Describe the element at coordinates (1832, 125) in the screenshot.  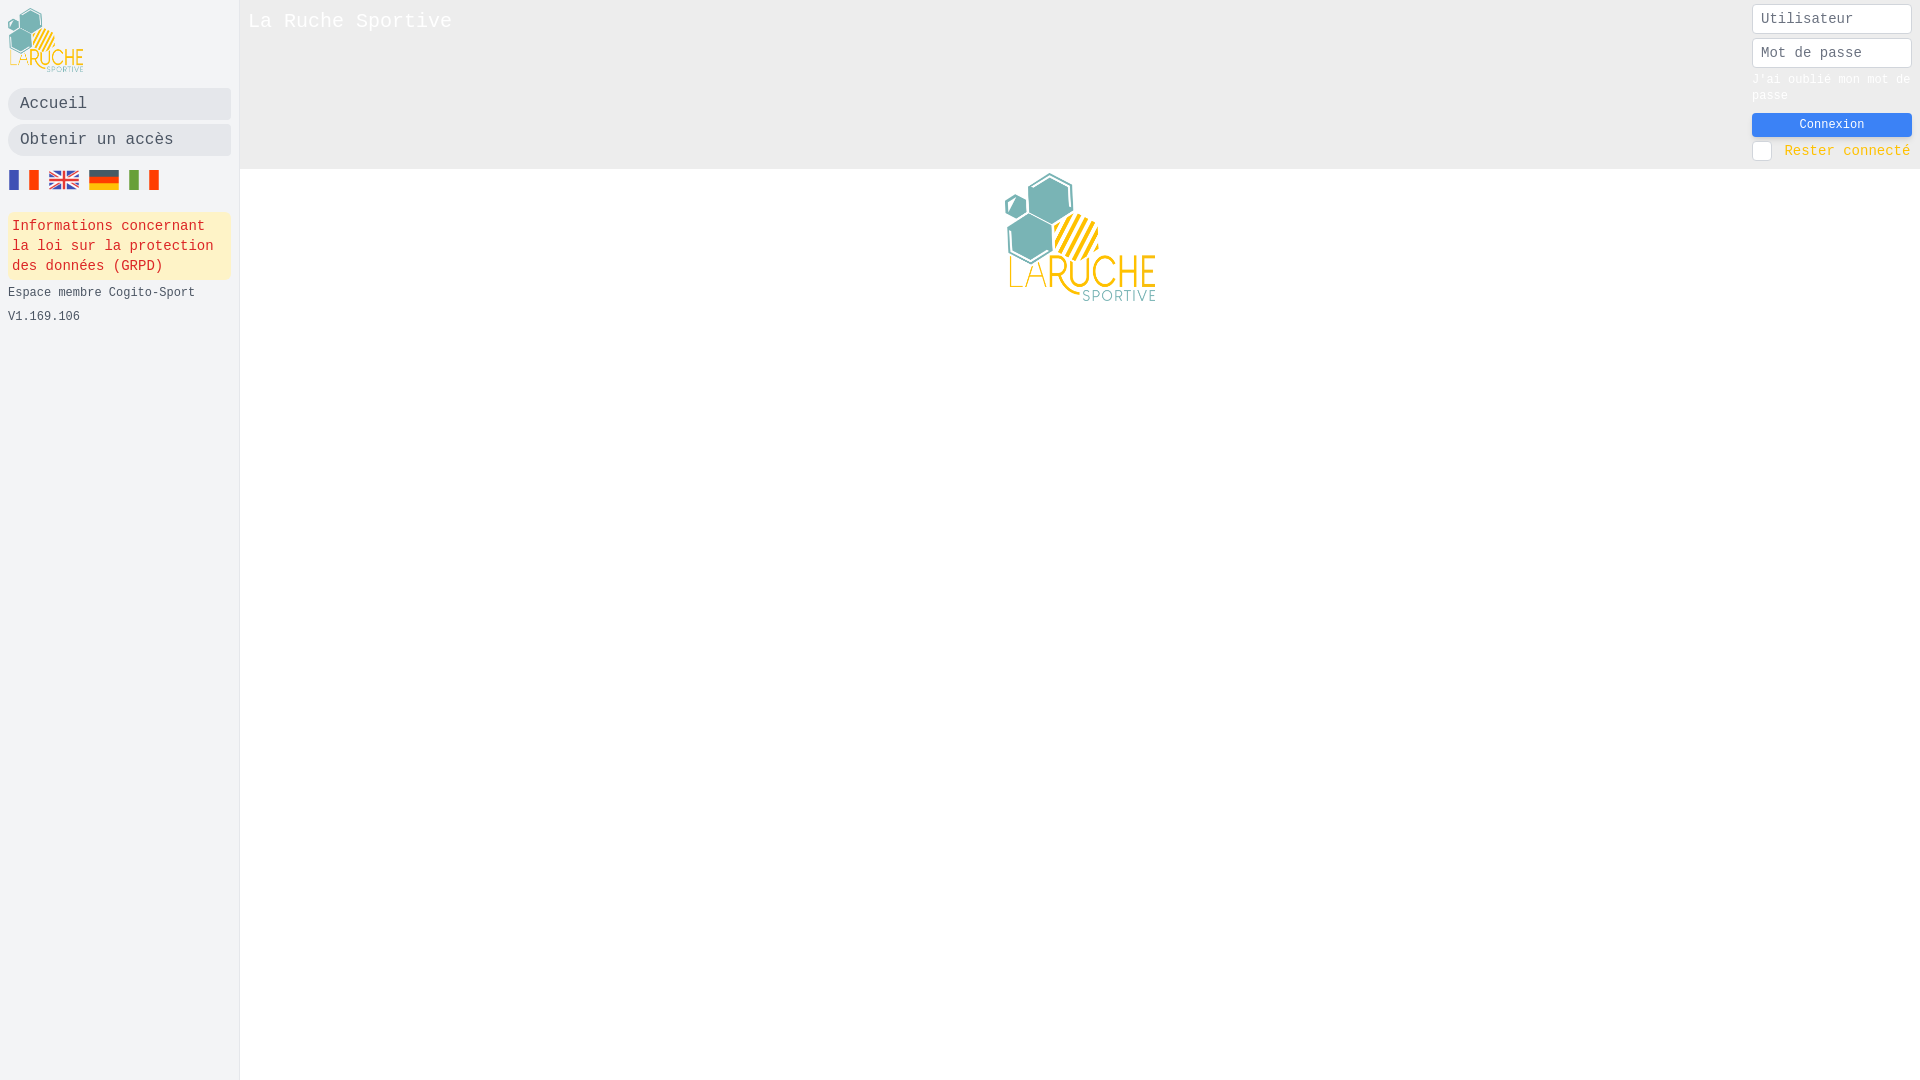
I see `Connexion` at that location.